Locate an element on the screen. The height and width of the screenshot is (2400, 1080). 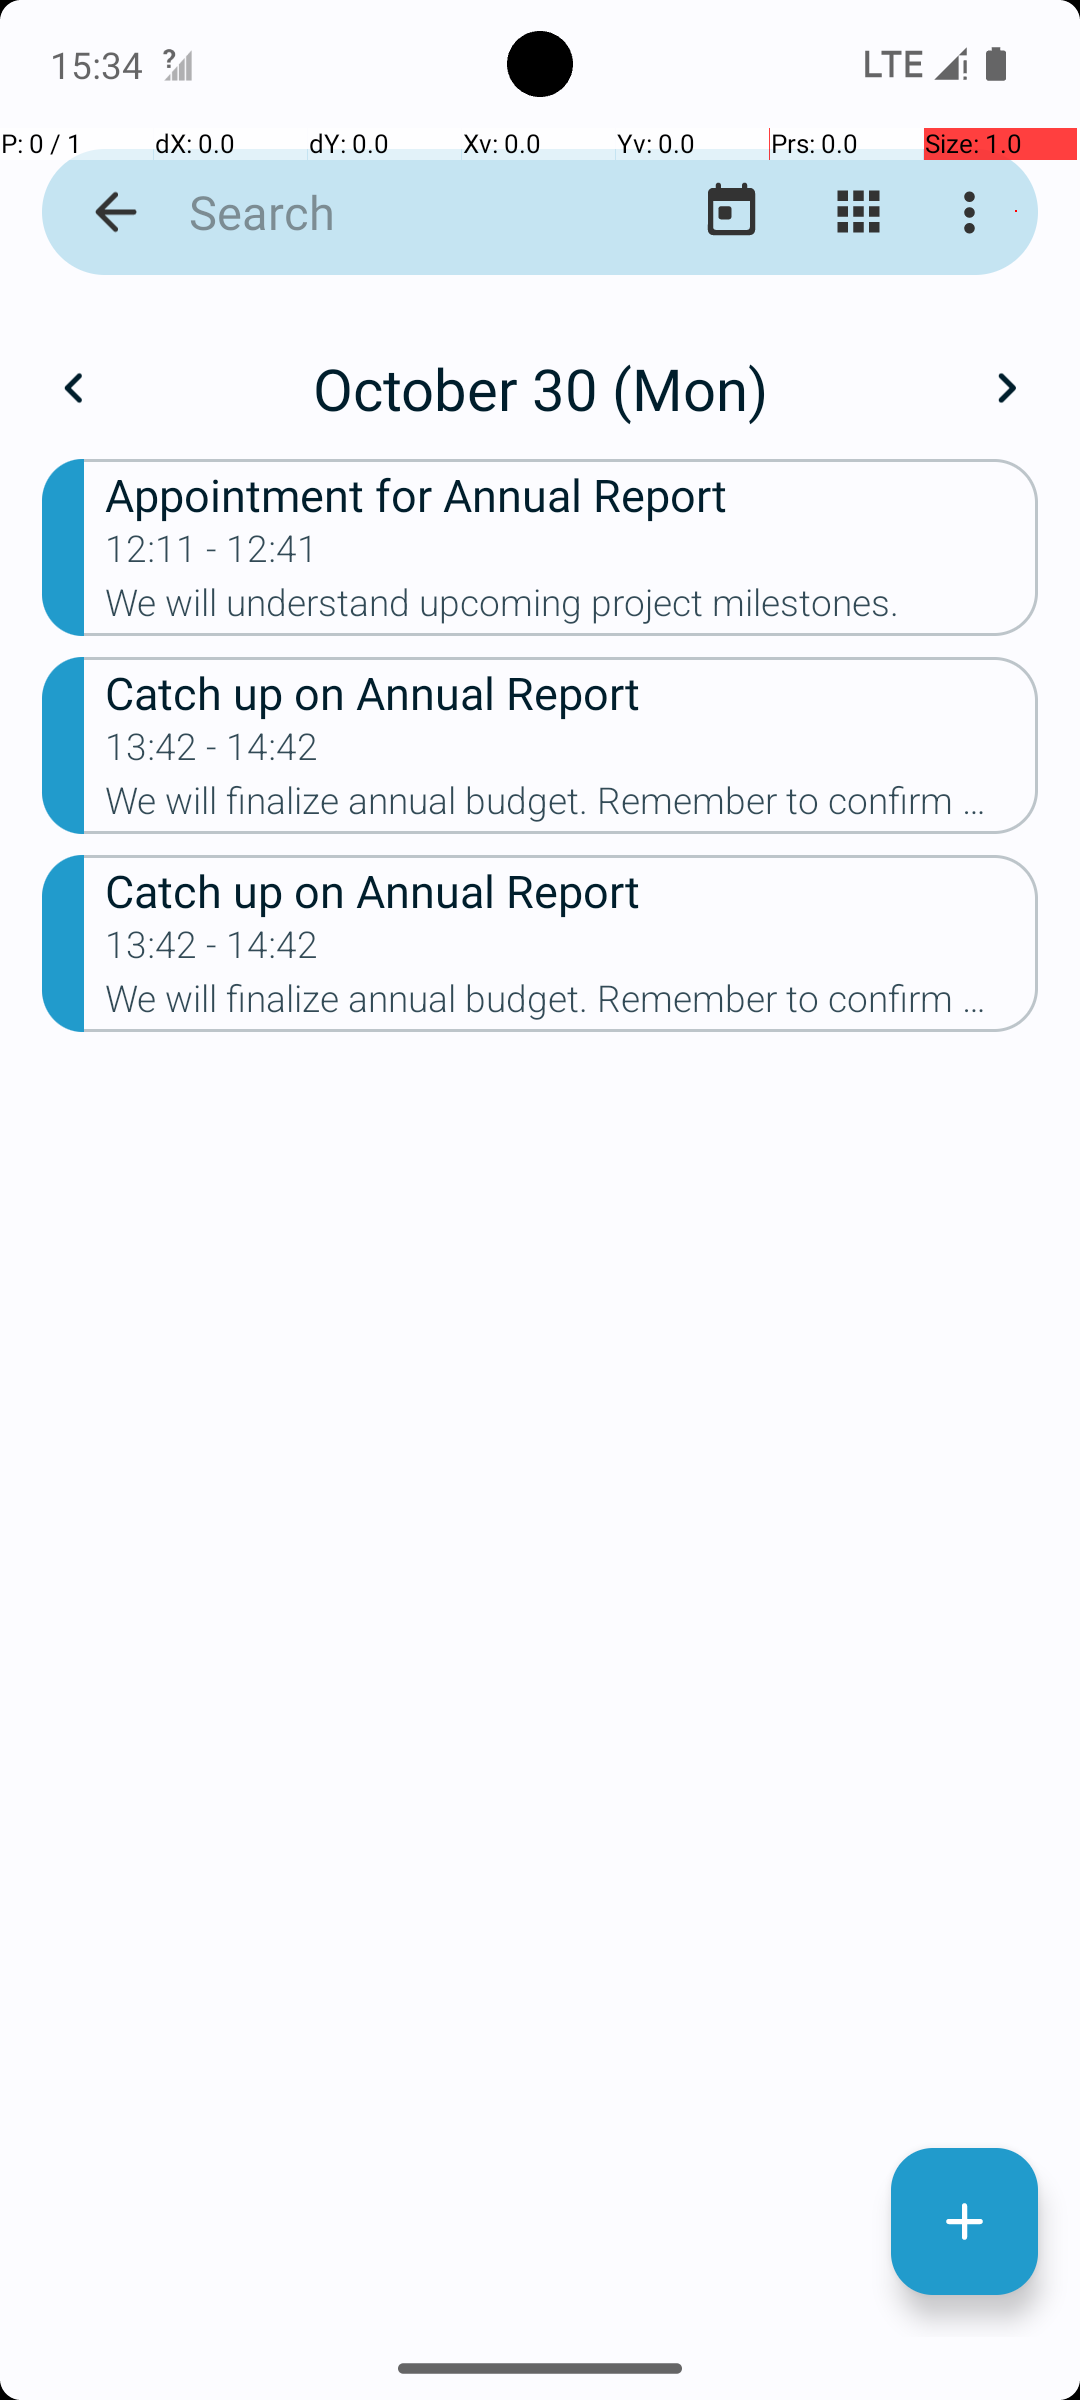
October 30 (Mon) is located at coordinates (540, 388).